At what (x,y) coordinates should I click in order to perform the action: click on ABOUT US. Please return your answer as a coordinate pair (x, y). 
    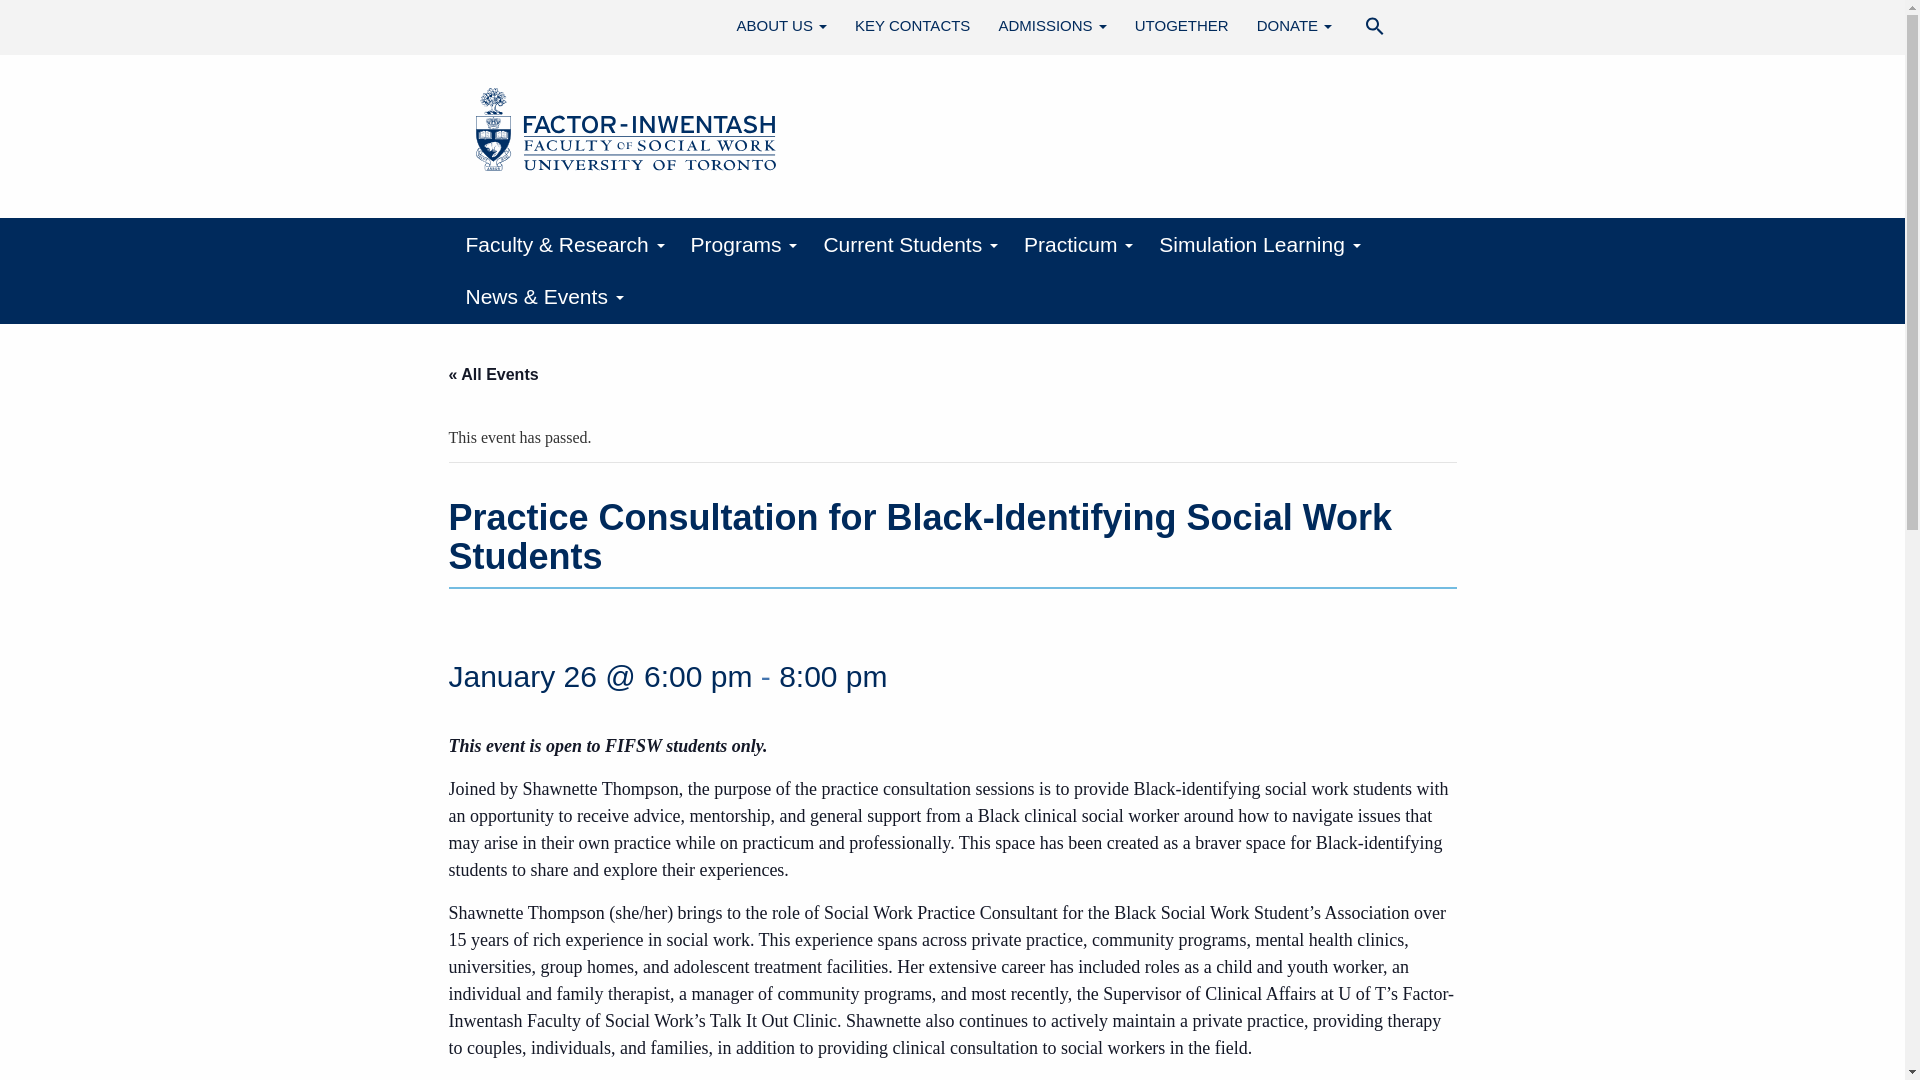
    Looking at the image, I should click on (782, 26).